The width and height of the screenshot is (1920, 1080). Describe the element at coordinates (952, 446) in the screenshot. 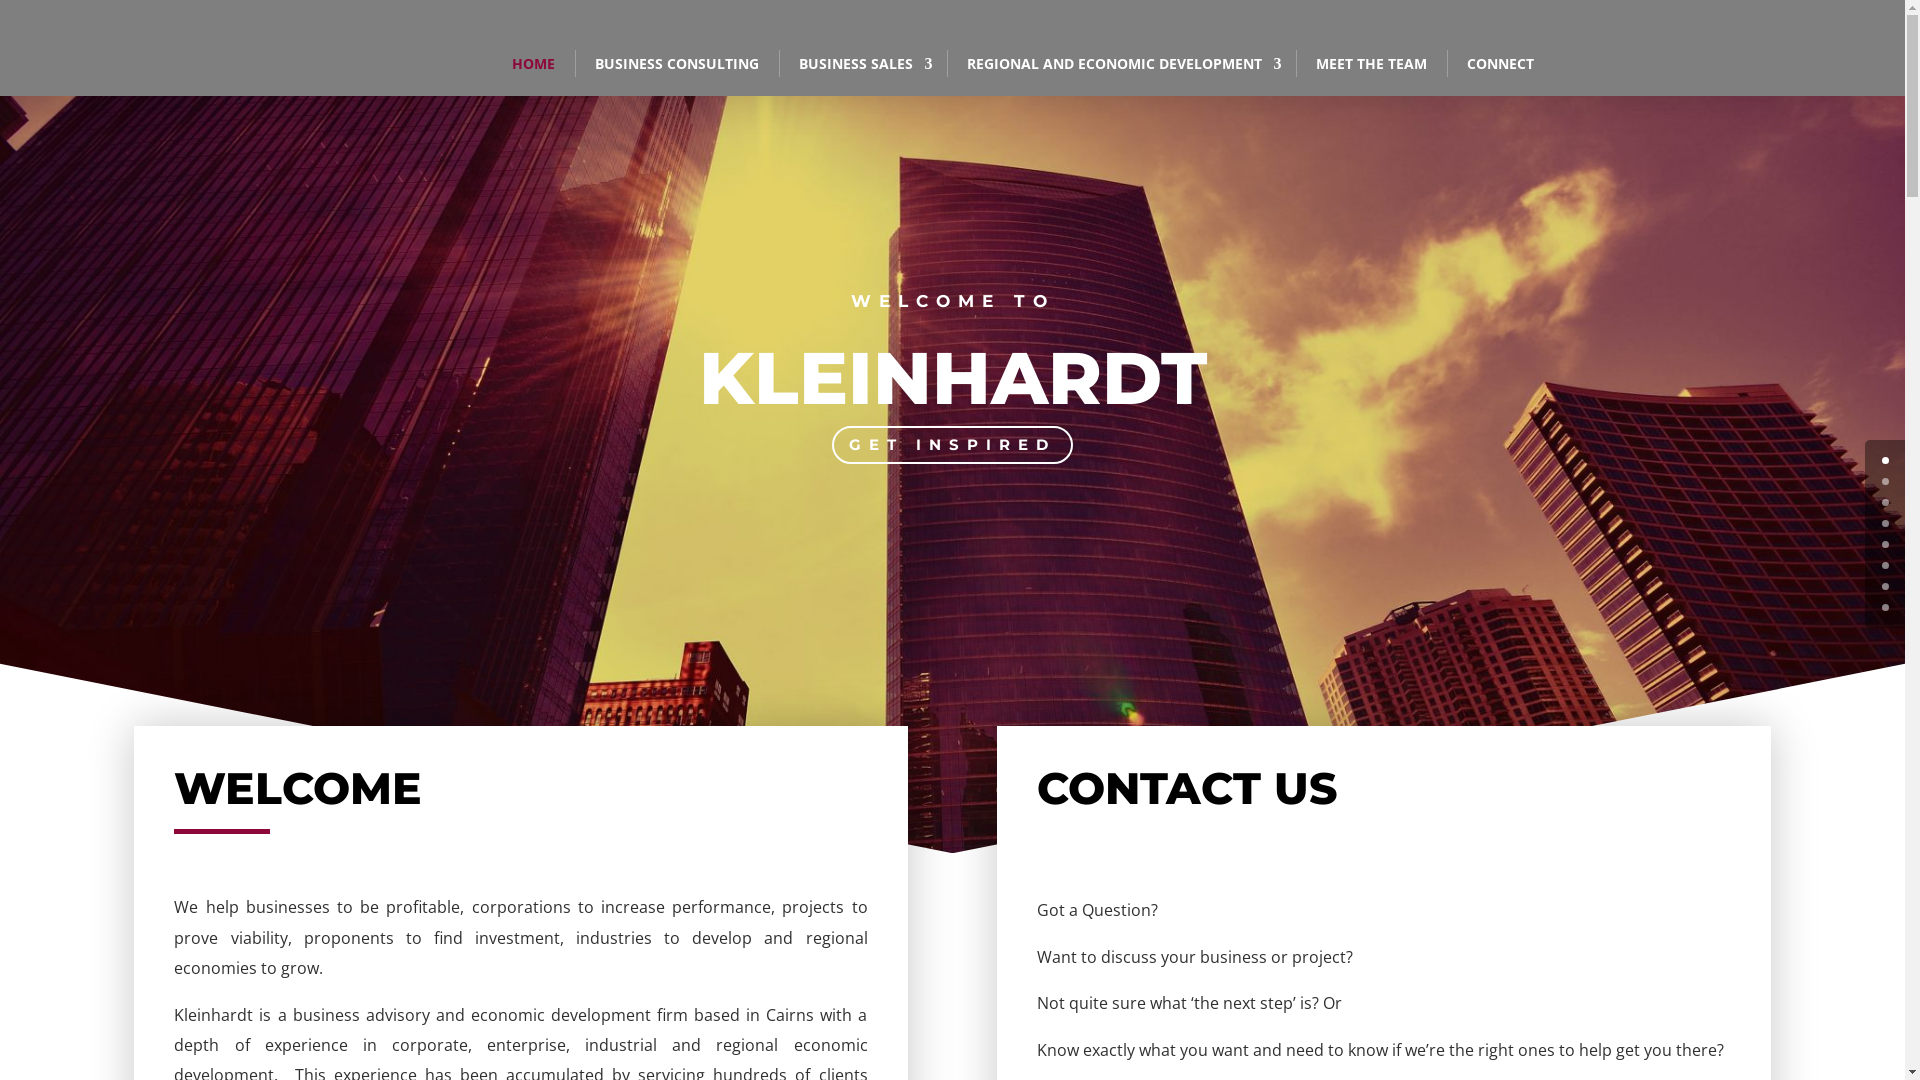

I see `GET INSPIRED` at that location.